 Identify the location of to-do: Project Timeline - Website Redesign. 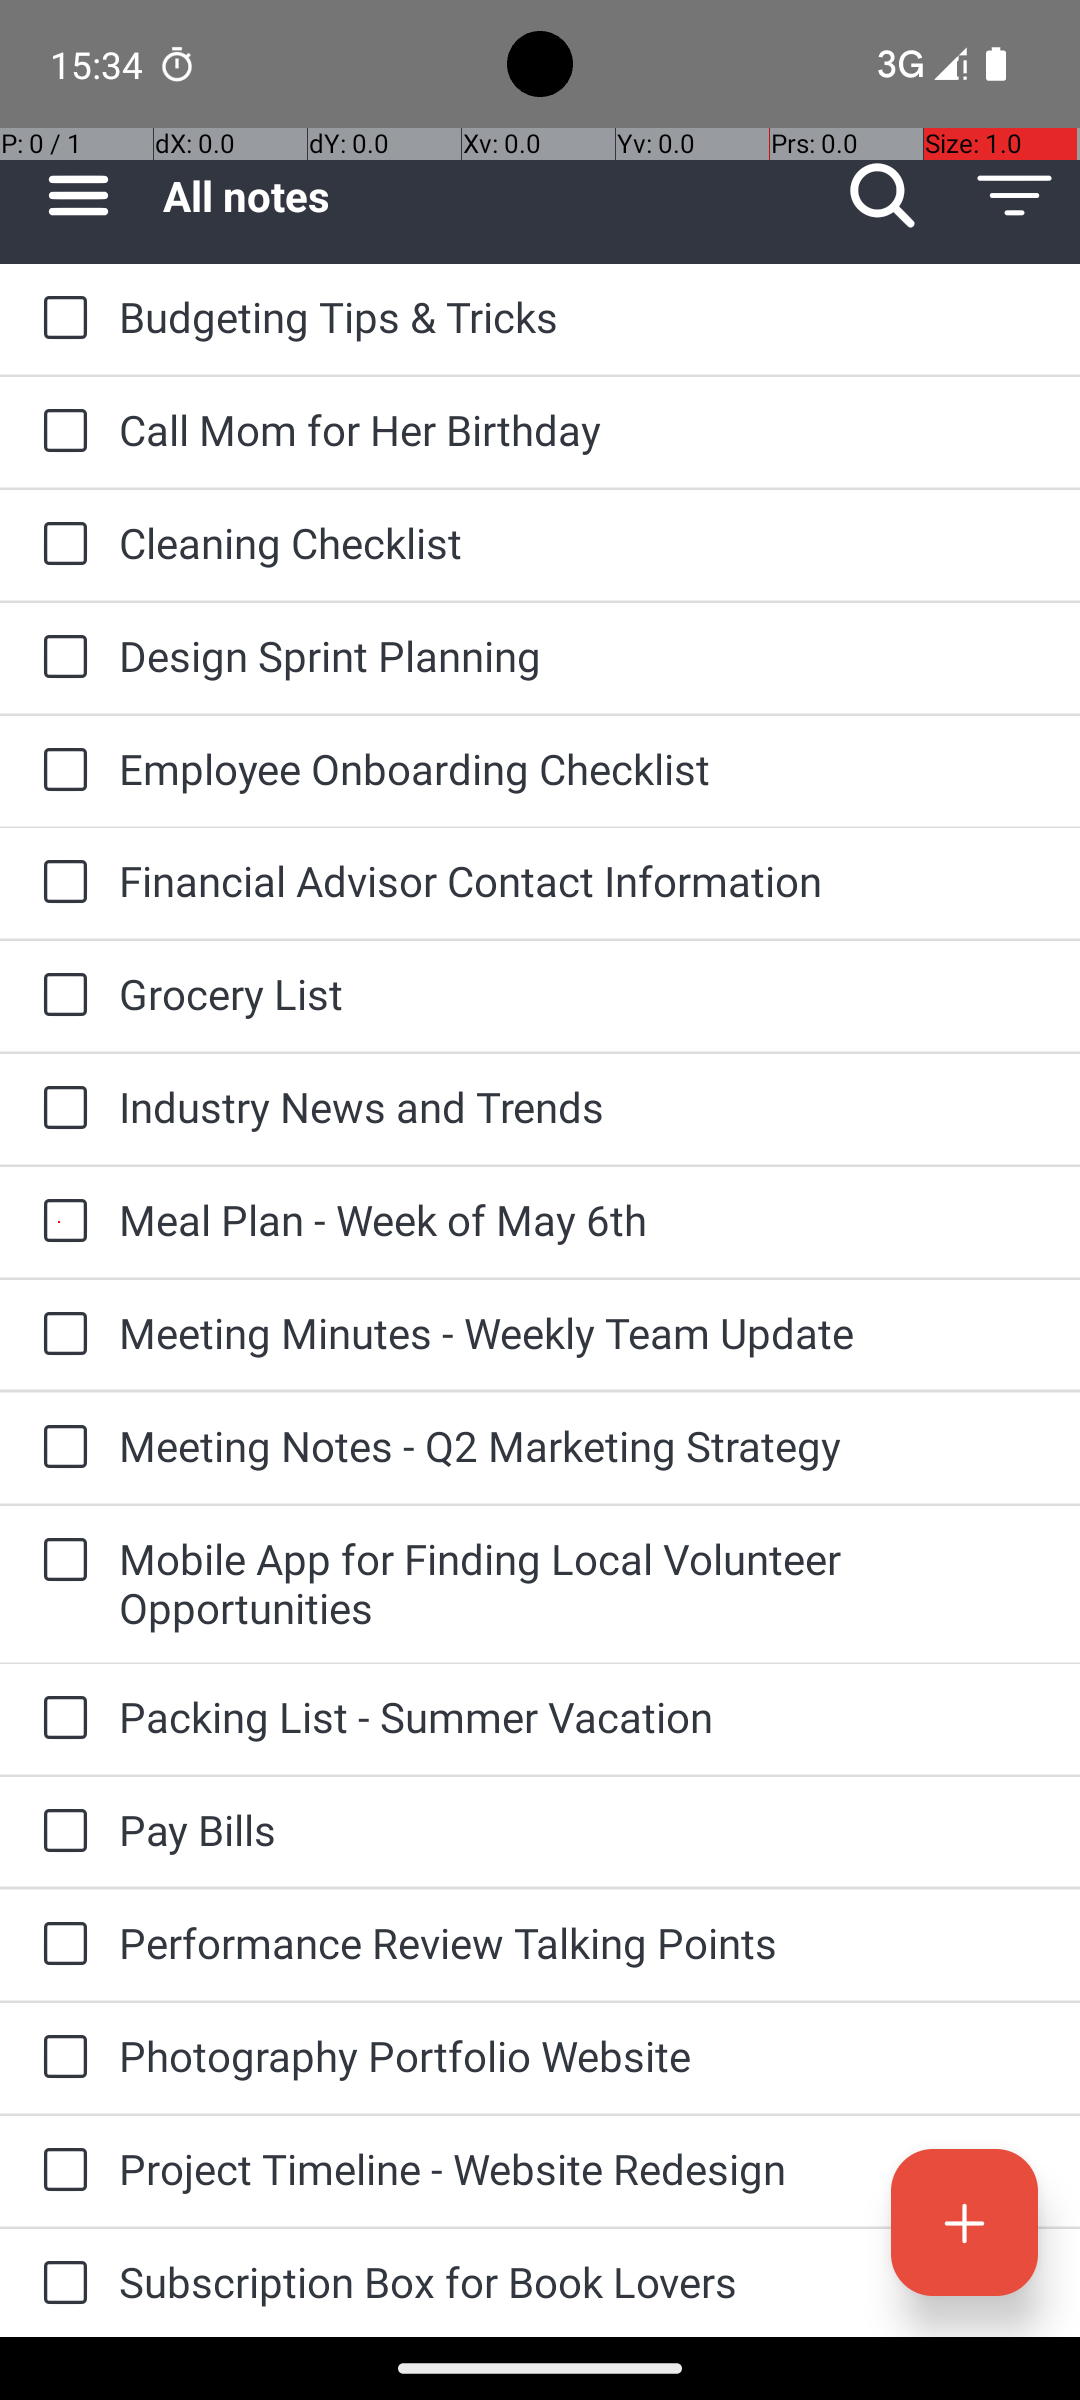
(60, 2171).